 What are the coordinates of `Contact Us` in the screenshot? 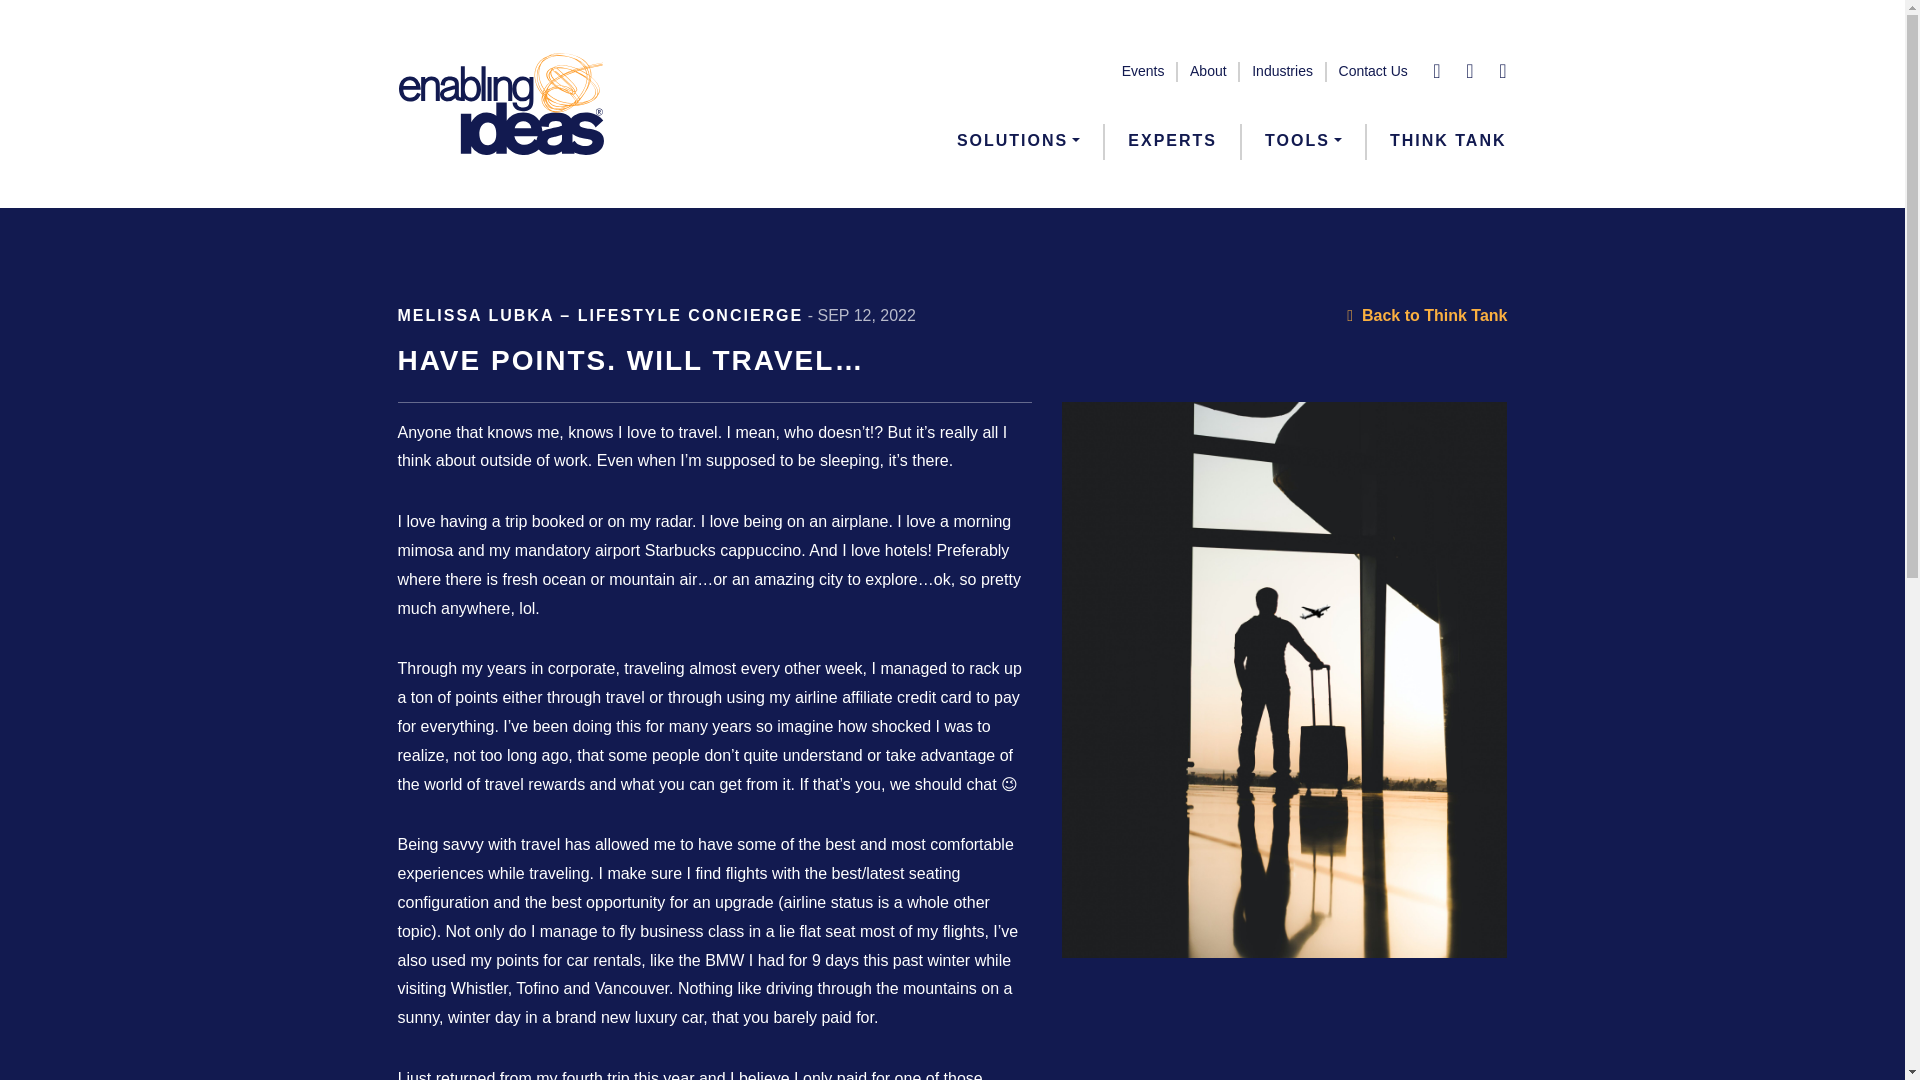 It's located at (1372, 71).